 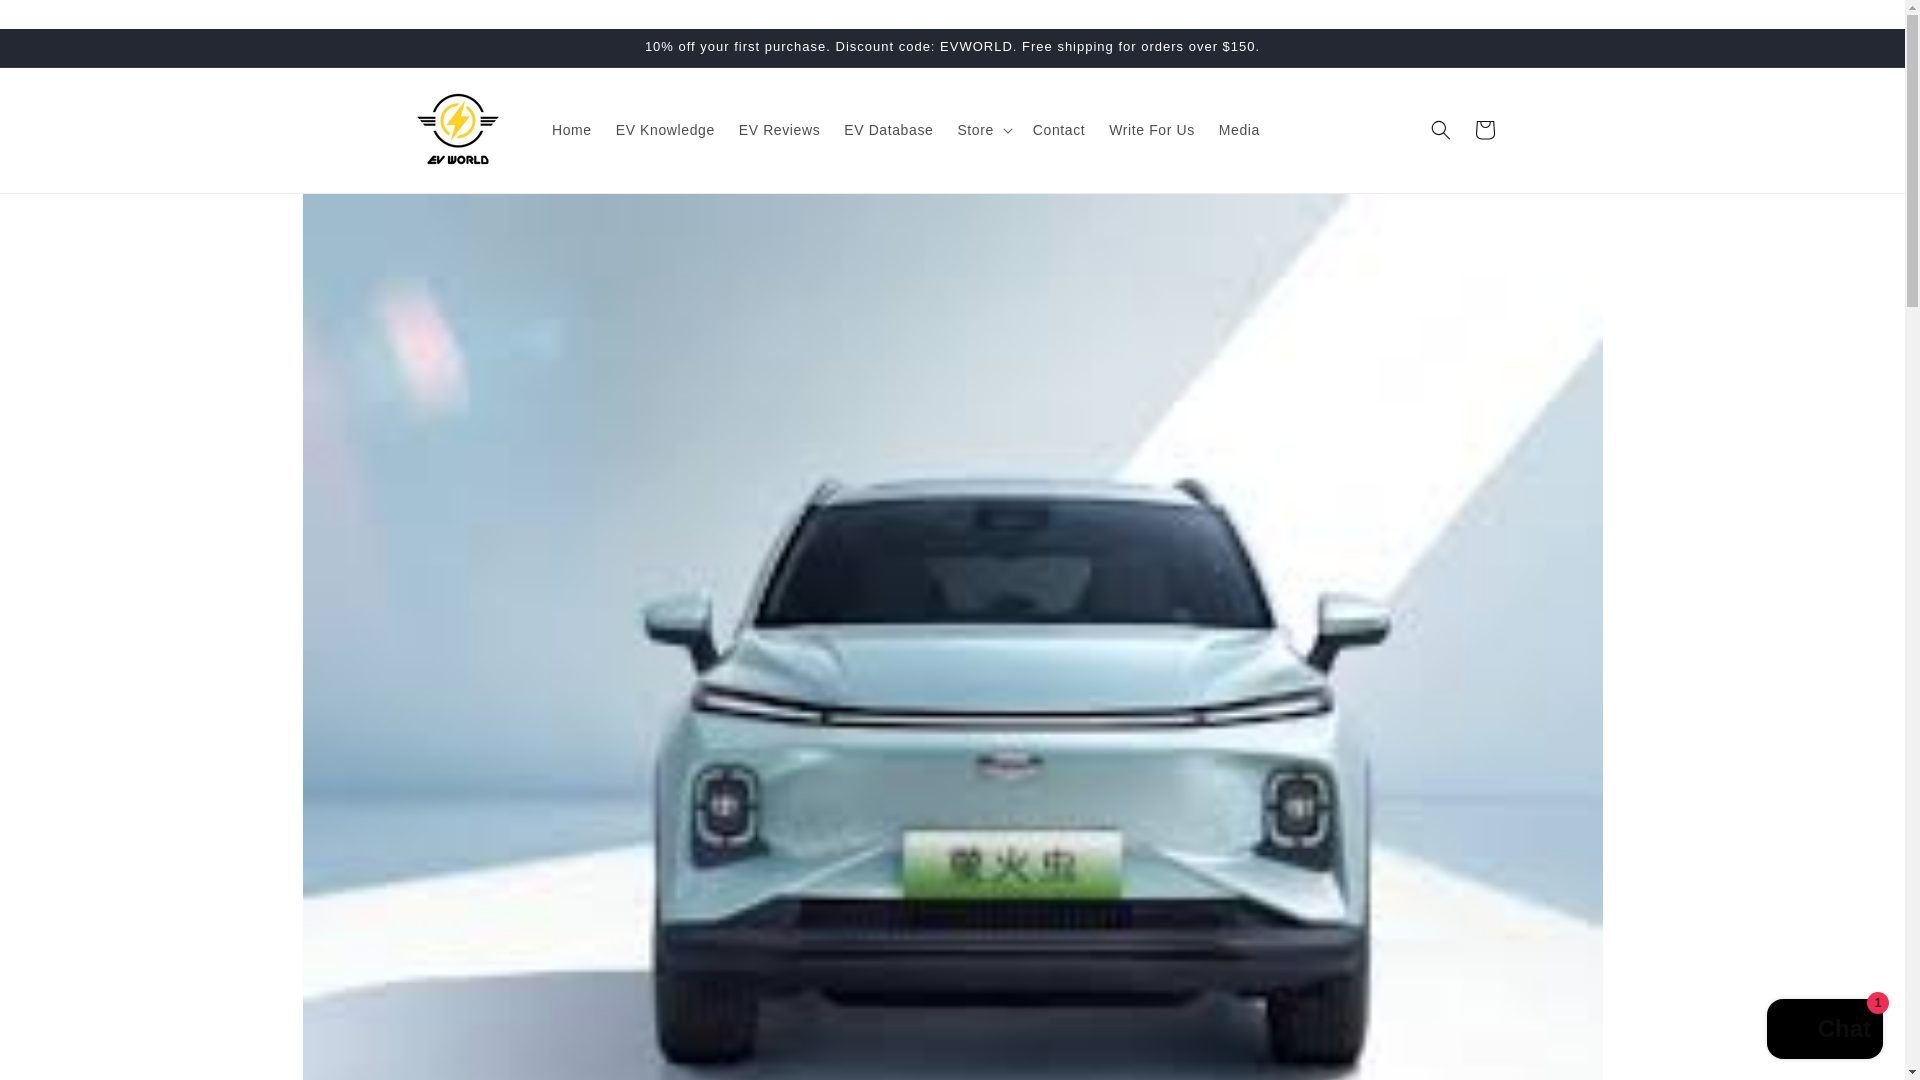 What do you see at coordinates (60, 23) in the screenshot?
I see `Skip to content` at bounding box center [60, 23].